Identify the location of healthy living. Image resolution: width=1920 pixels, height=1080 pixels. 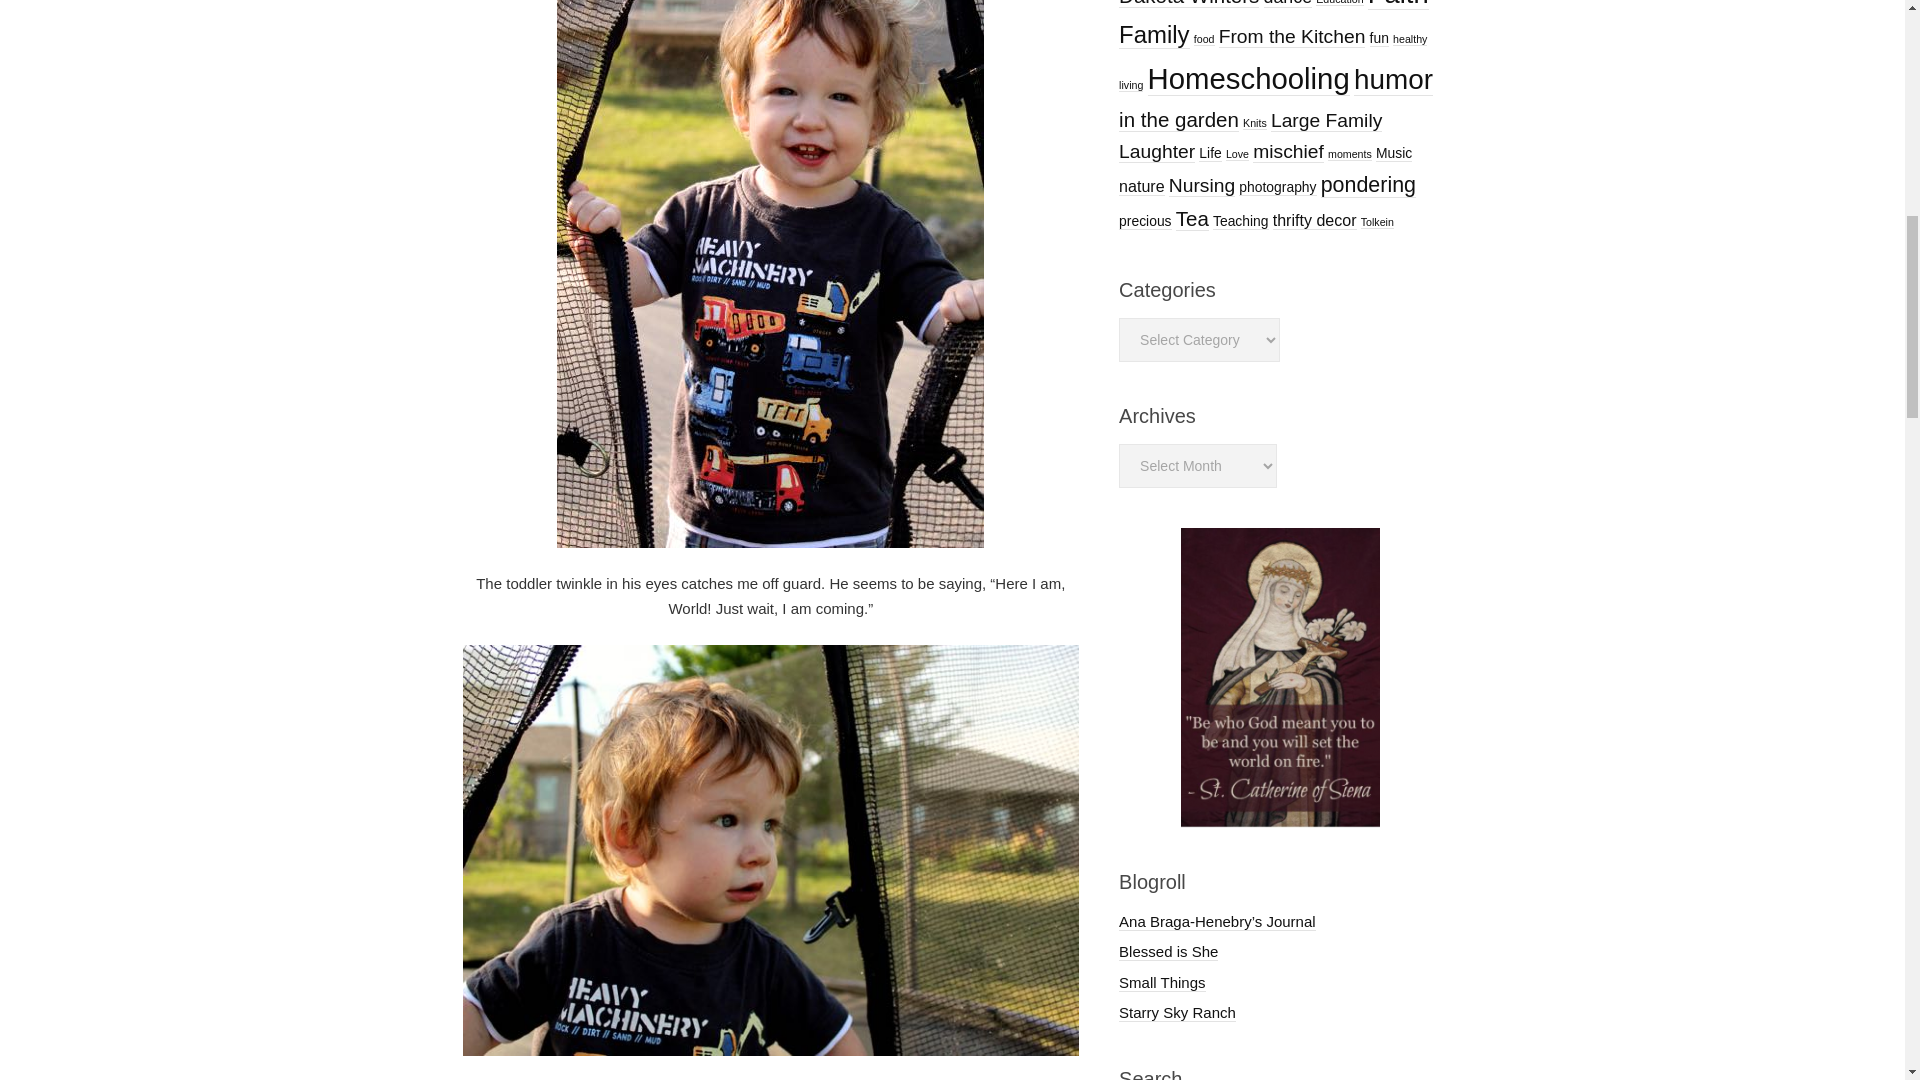
(1272, 62).